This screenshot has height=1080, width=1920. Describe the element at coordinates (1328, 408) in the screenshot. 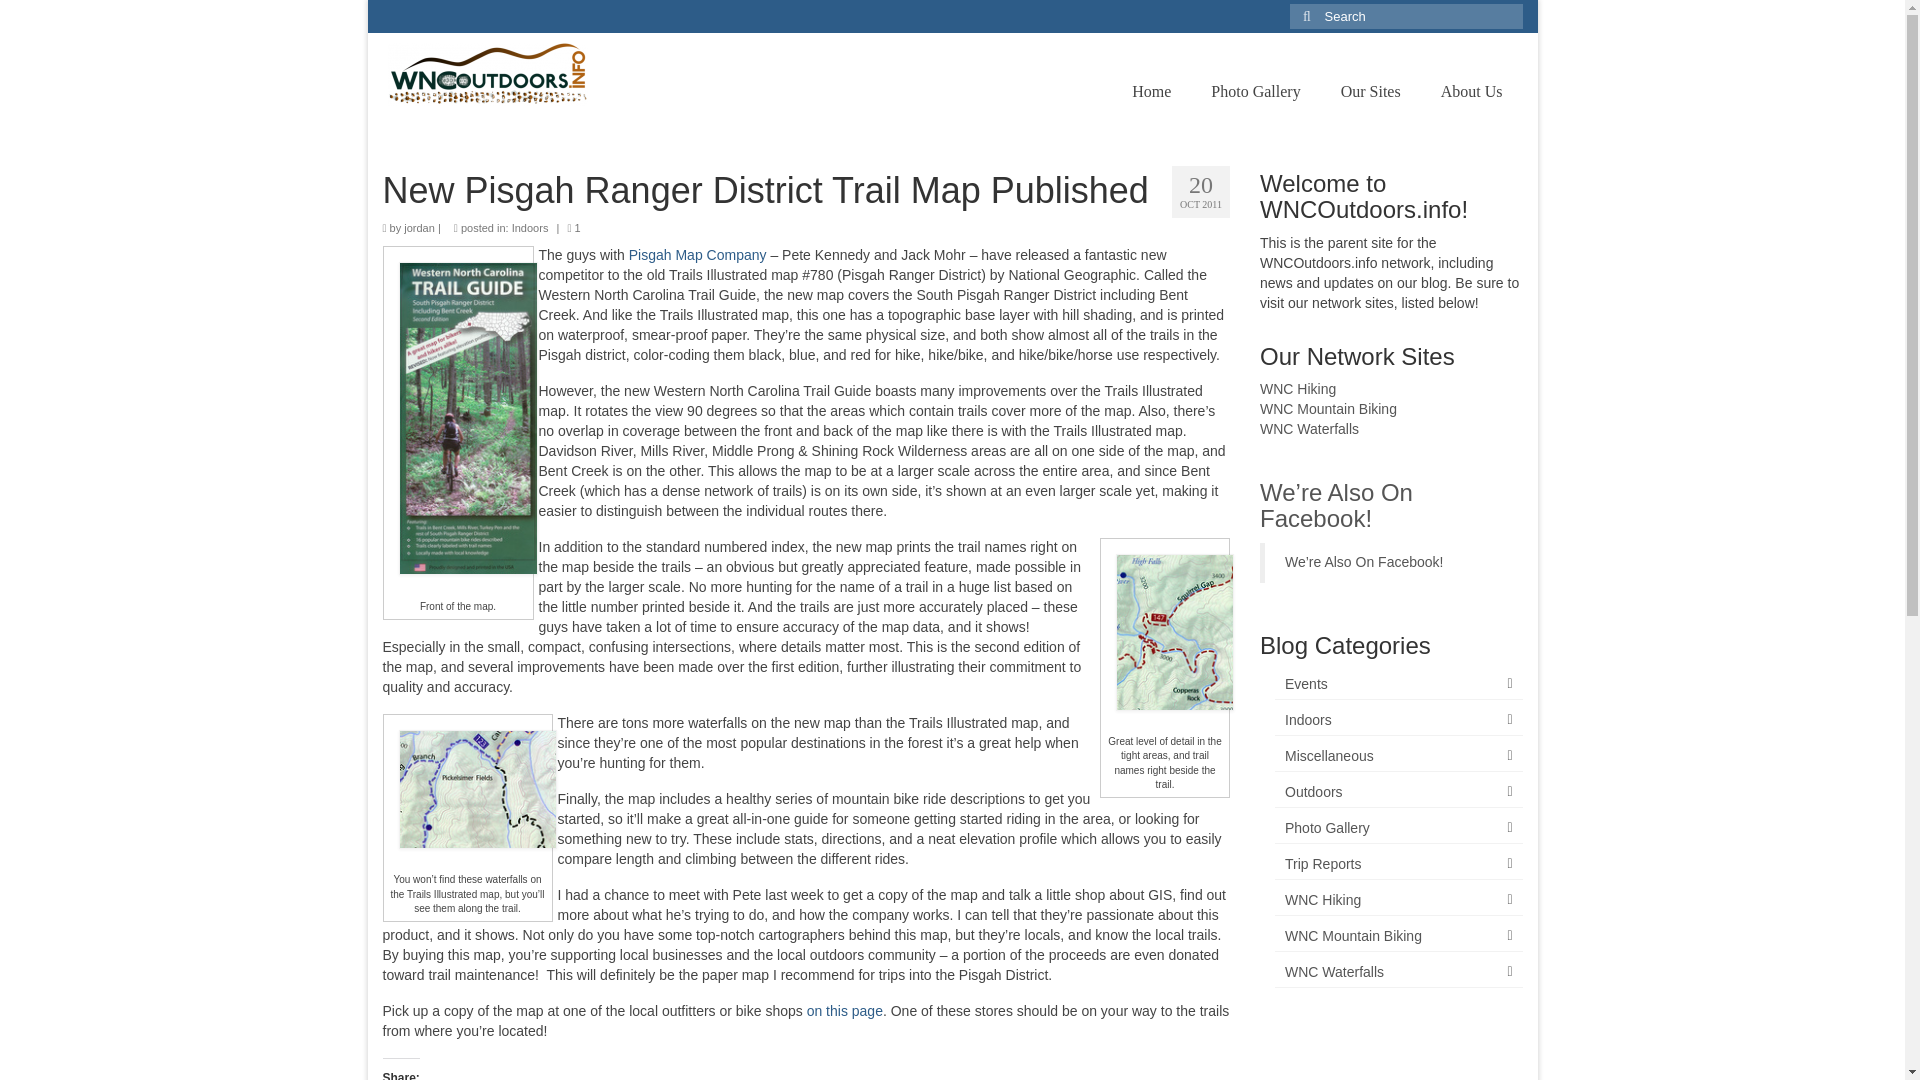

I see `WNC Mountain Biking` at that location.